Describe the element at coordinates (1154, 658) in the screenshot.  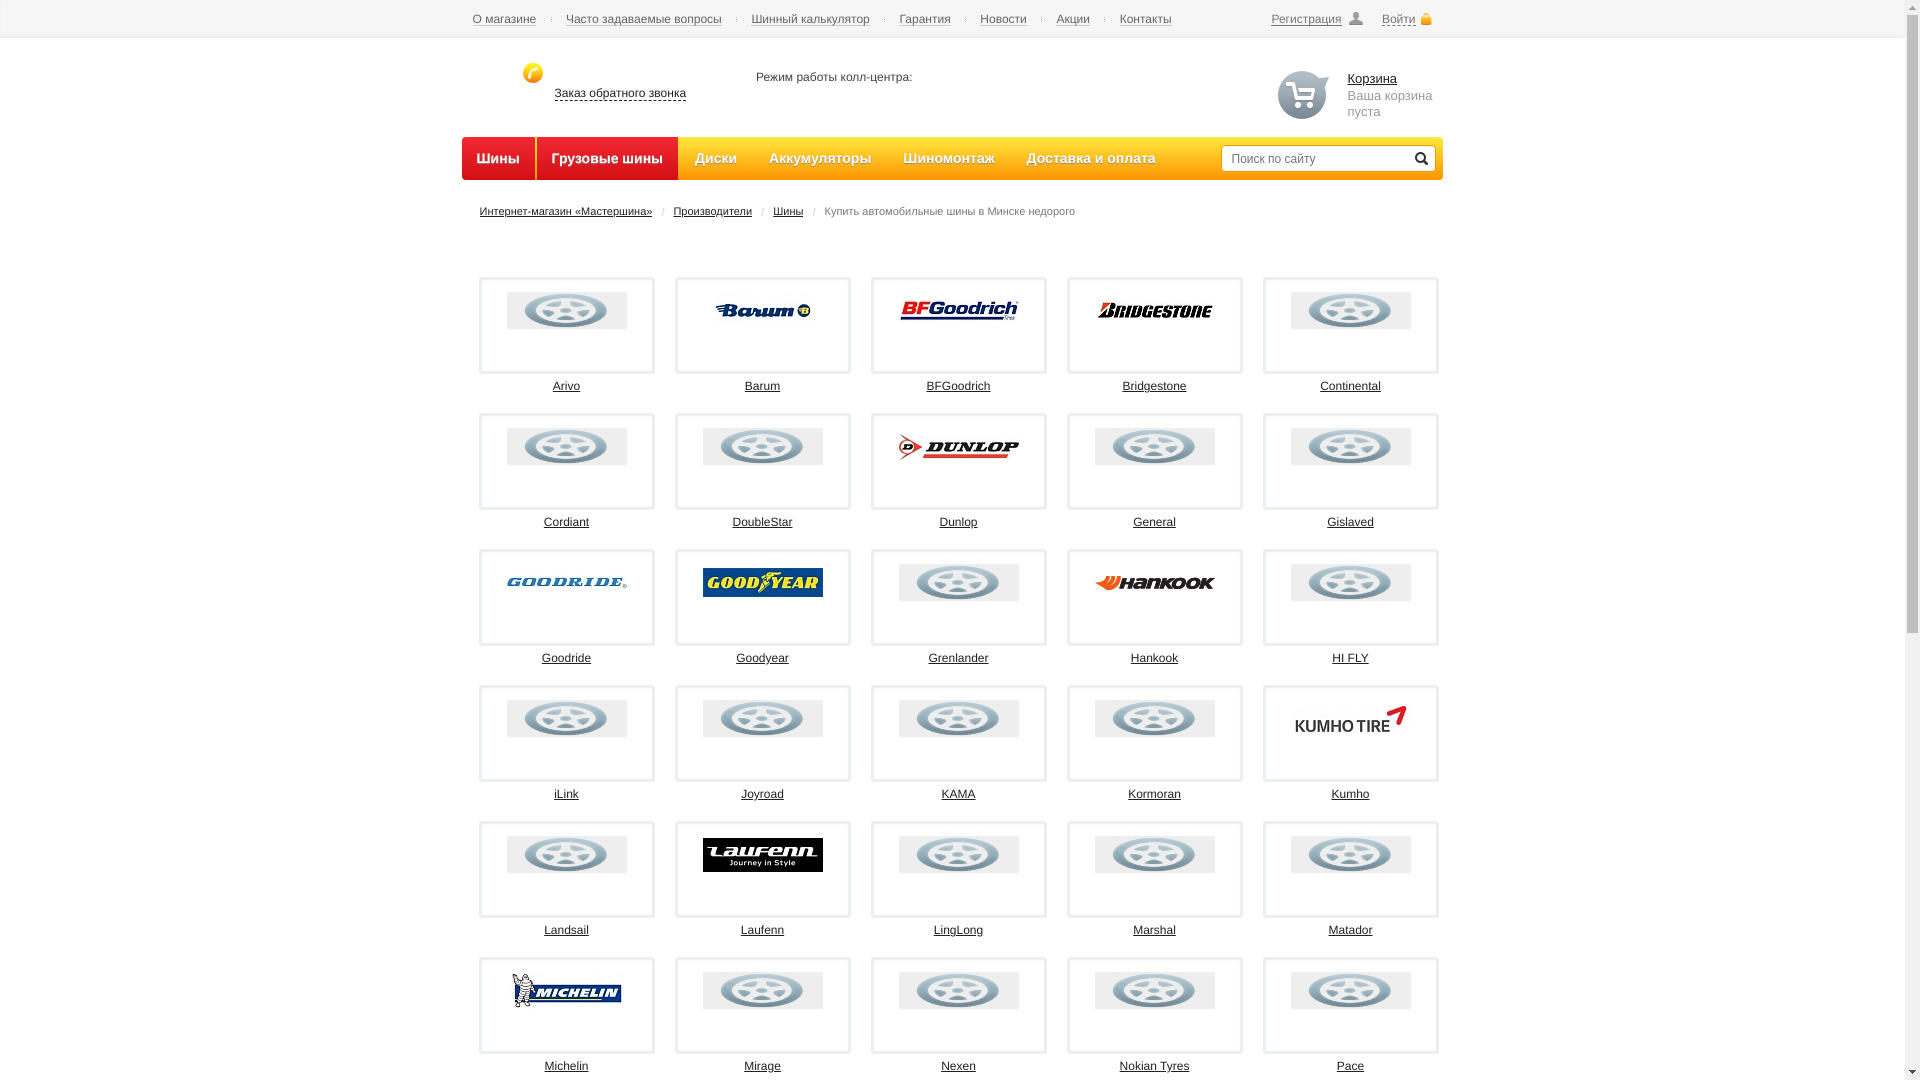
I see `Hankook` at that location.